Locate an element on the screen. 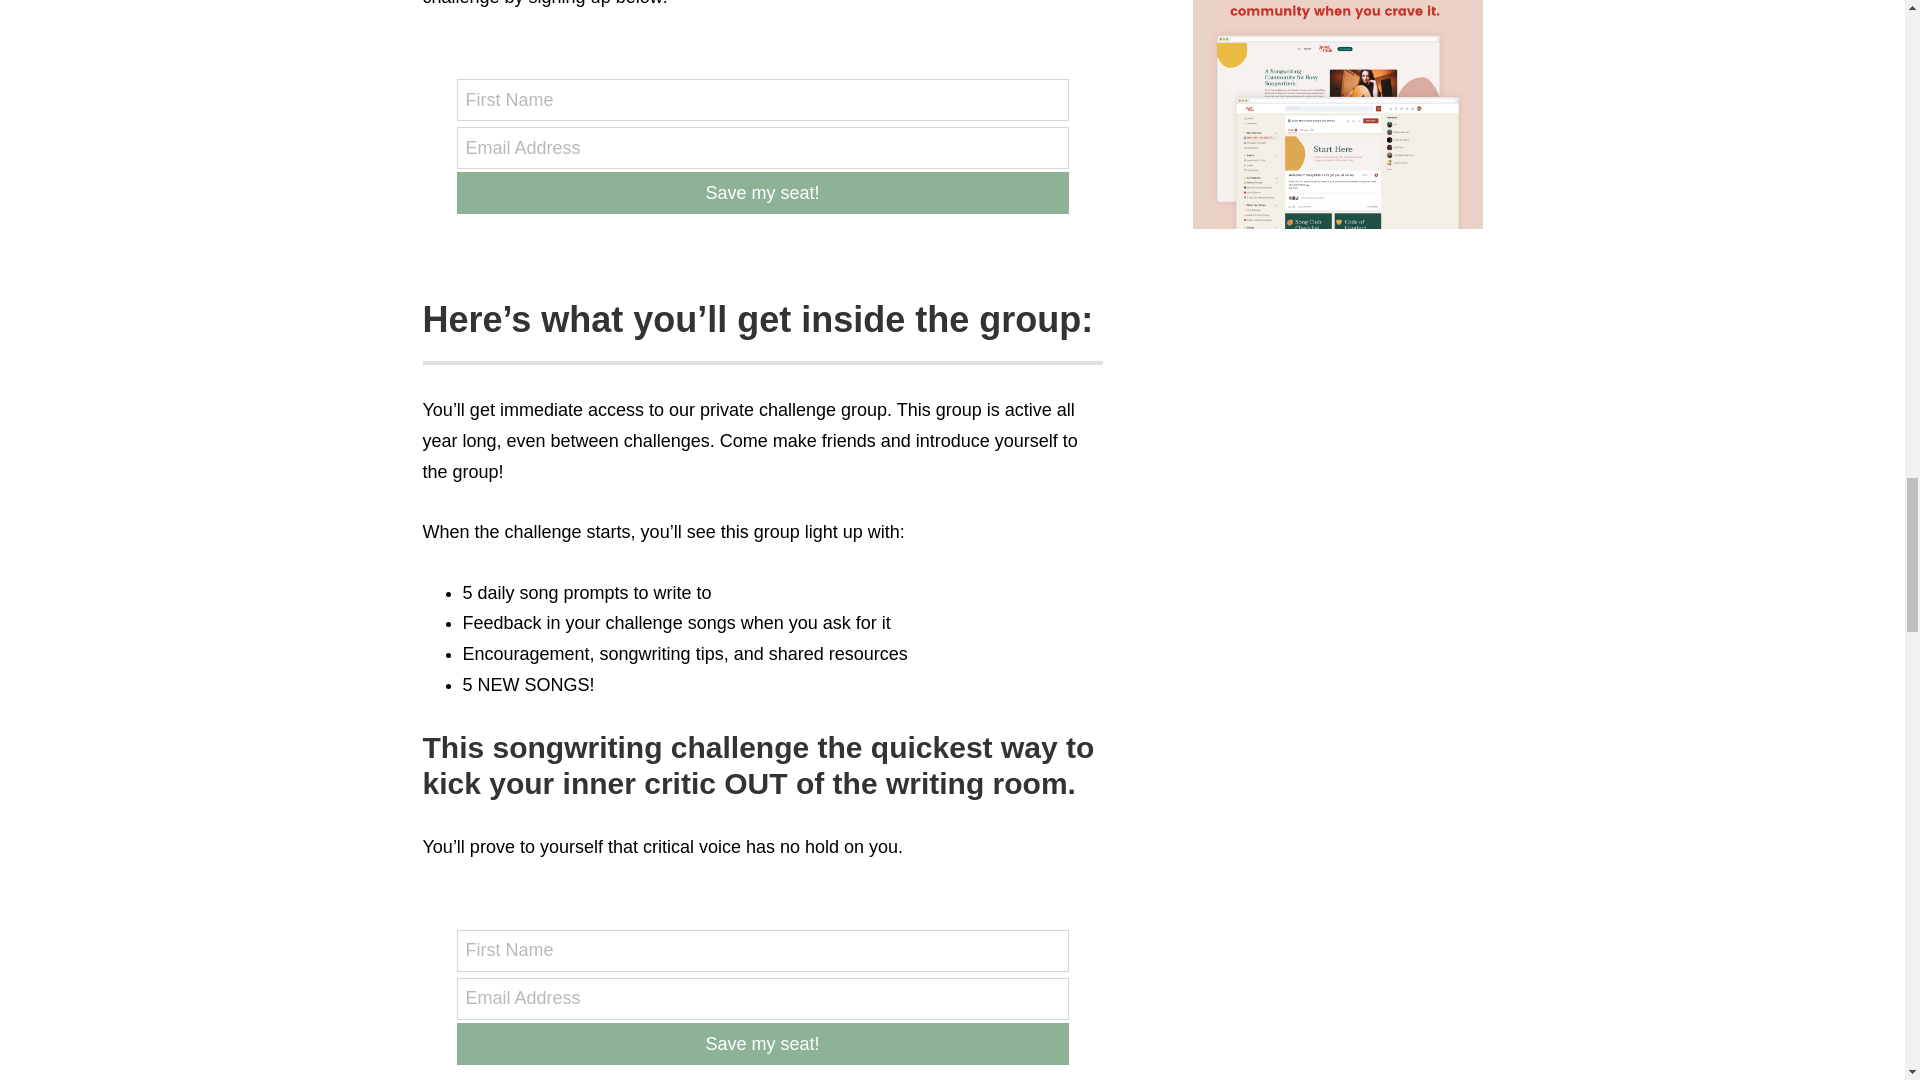  Song-Club-inside is located at coordinates (1337, 114).